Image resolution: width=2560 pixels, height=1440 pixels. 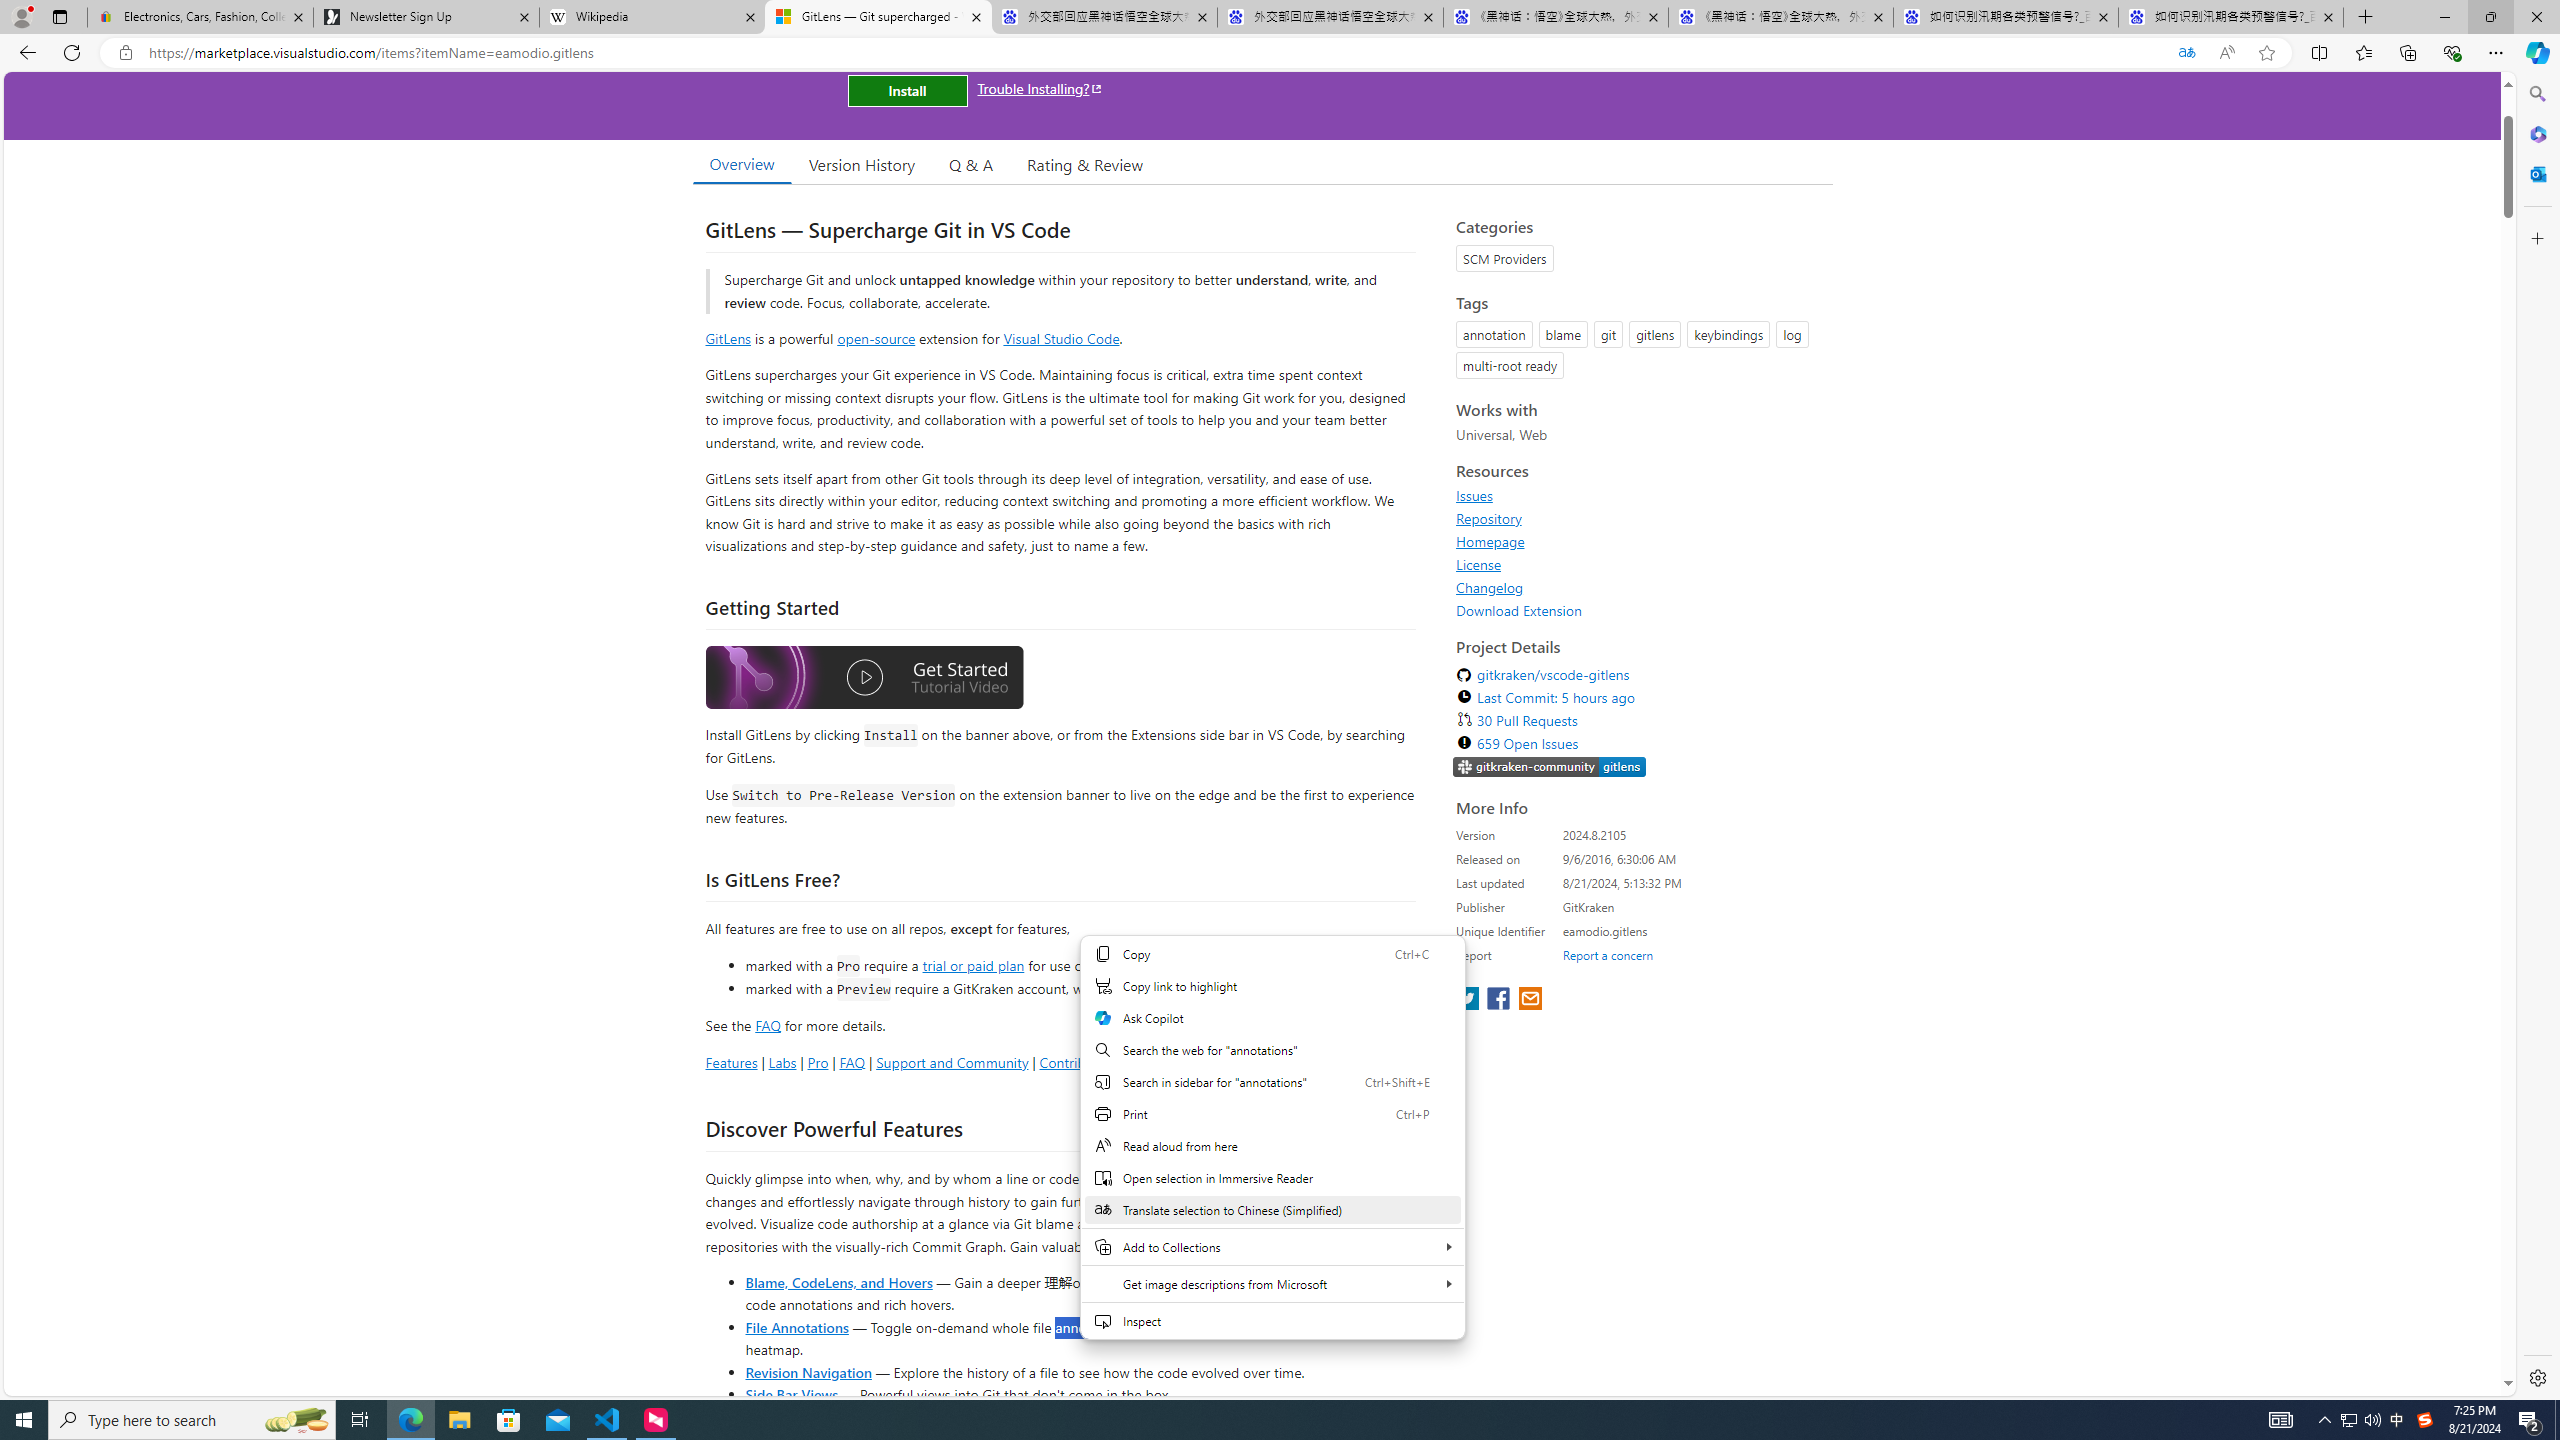 What do you see at coordinates (1272, 1246) in the screenshot?
I see `Add to Collections` at bounding box center [1272, 1246].